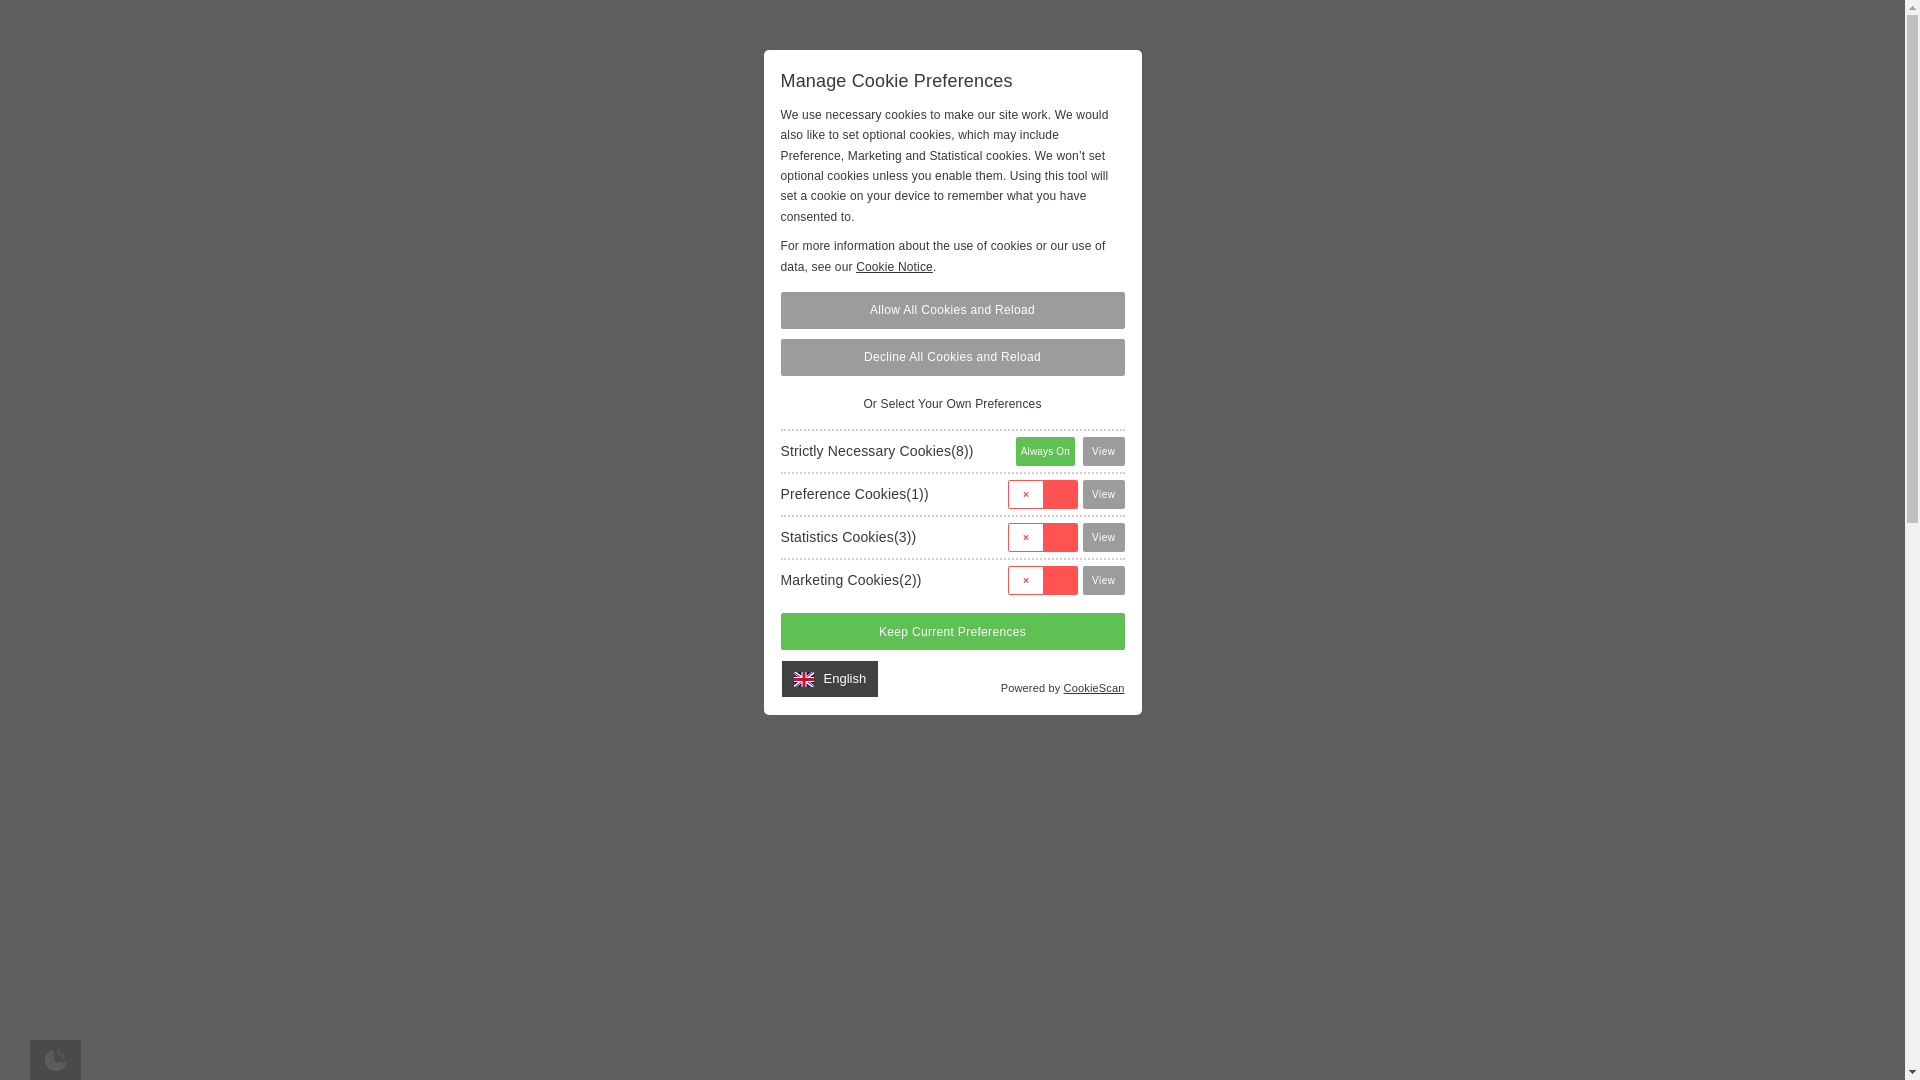 The image size is (1920, 1080). I want to click on Careers, so click(1184, 42).